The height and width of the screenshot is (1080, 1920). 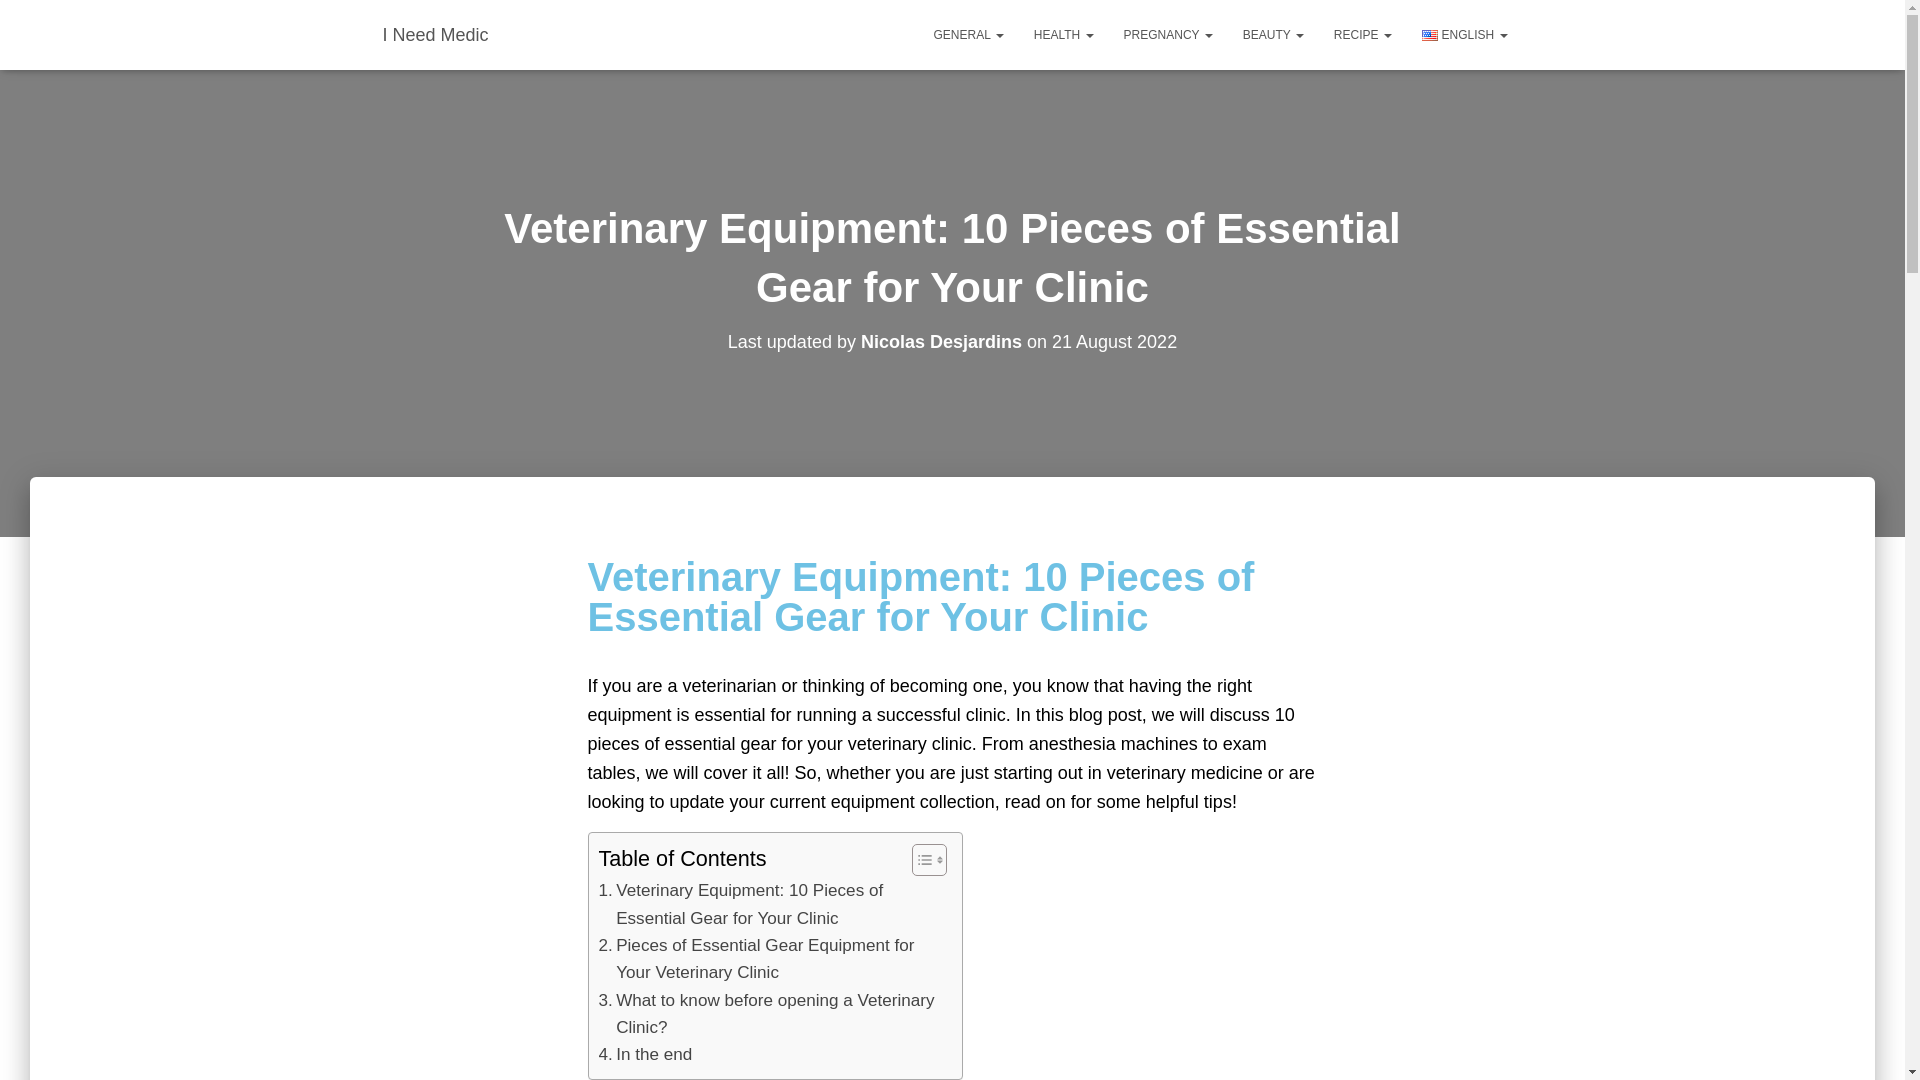 What do you see at coordinates (768, 1014) in the screenshot?
I see `What to know before opening a Veterinary Clinic?` at bounding box center [768, 1014].